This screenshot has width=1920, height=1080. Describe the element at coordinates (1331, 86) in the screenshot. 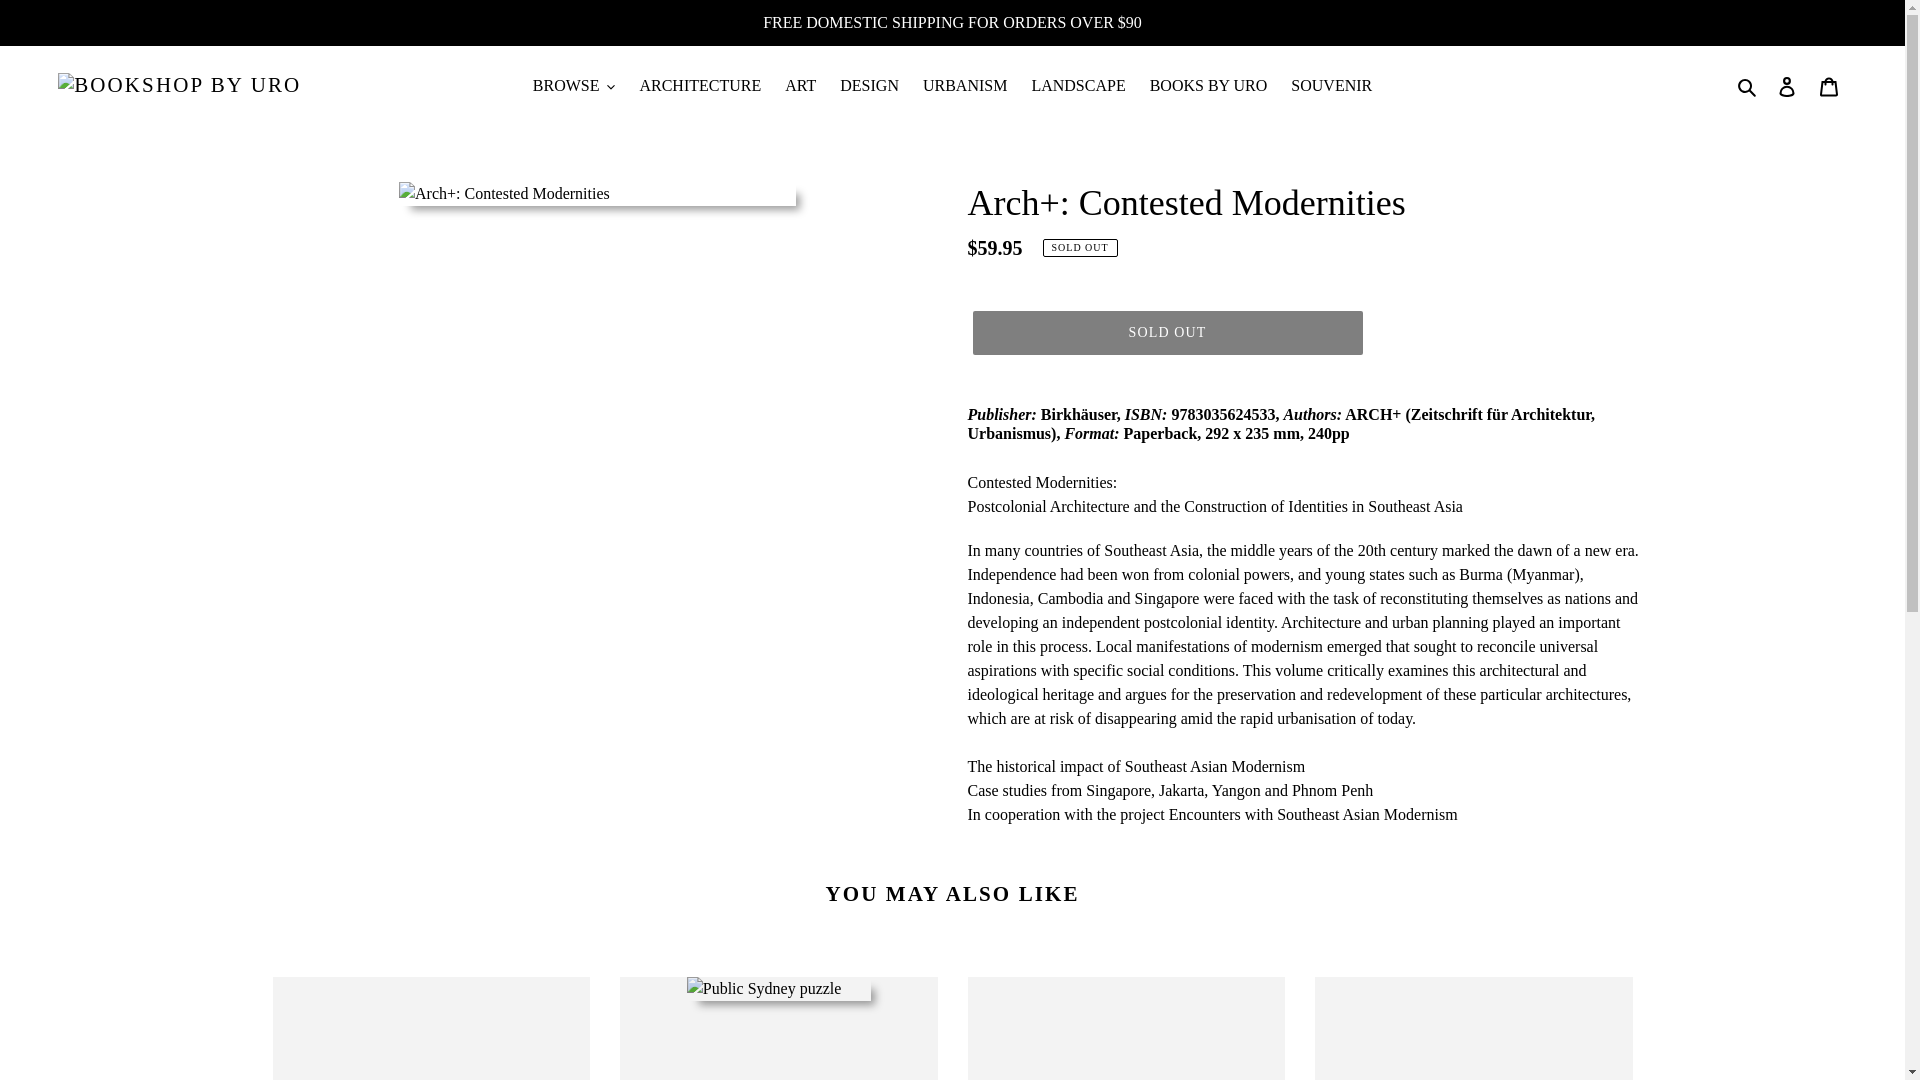

I see `SOUVENIR` at that location.